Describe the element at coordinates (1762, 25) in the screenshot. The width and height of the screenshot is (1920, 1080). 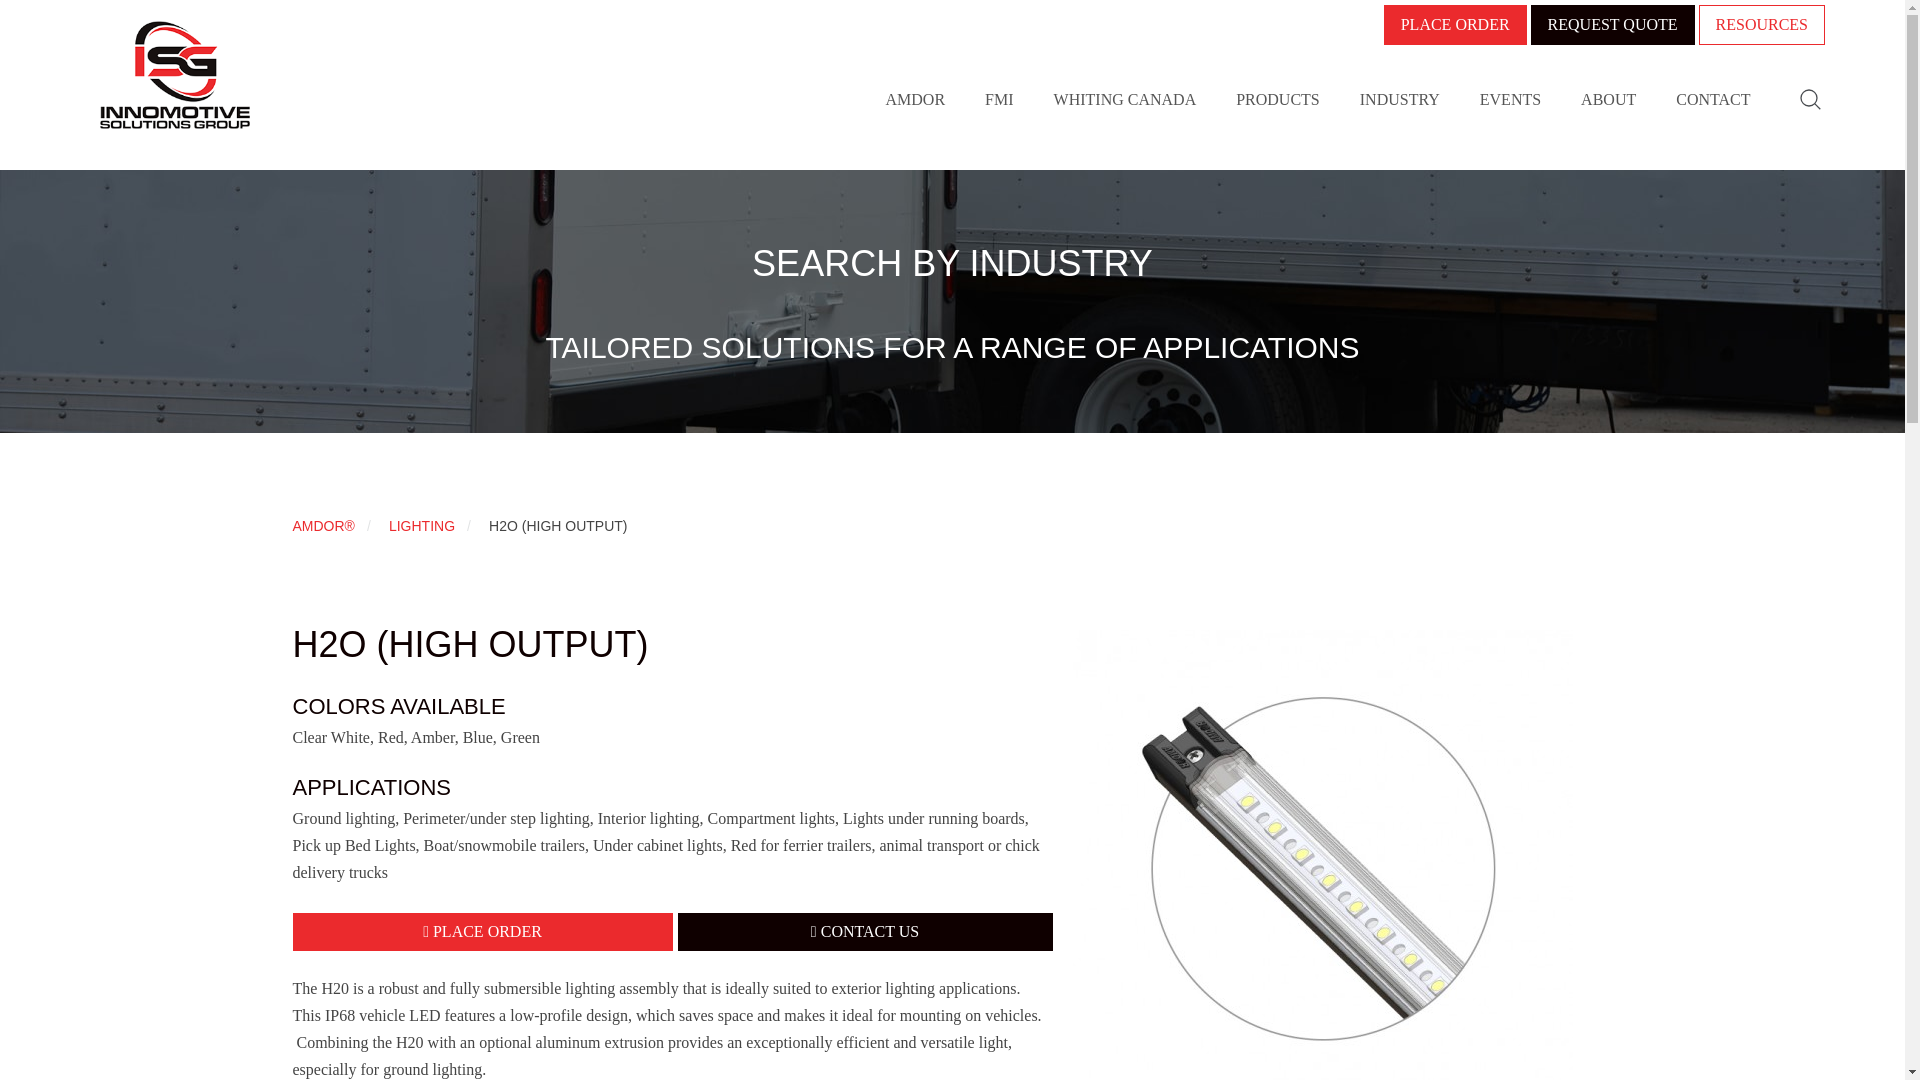
I see `RESOURCES` at that location.